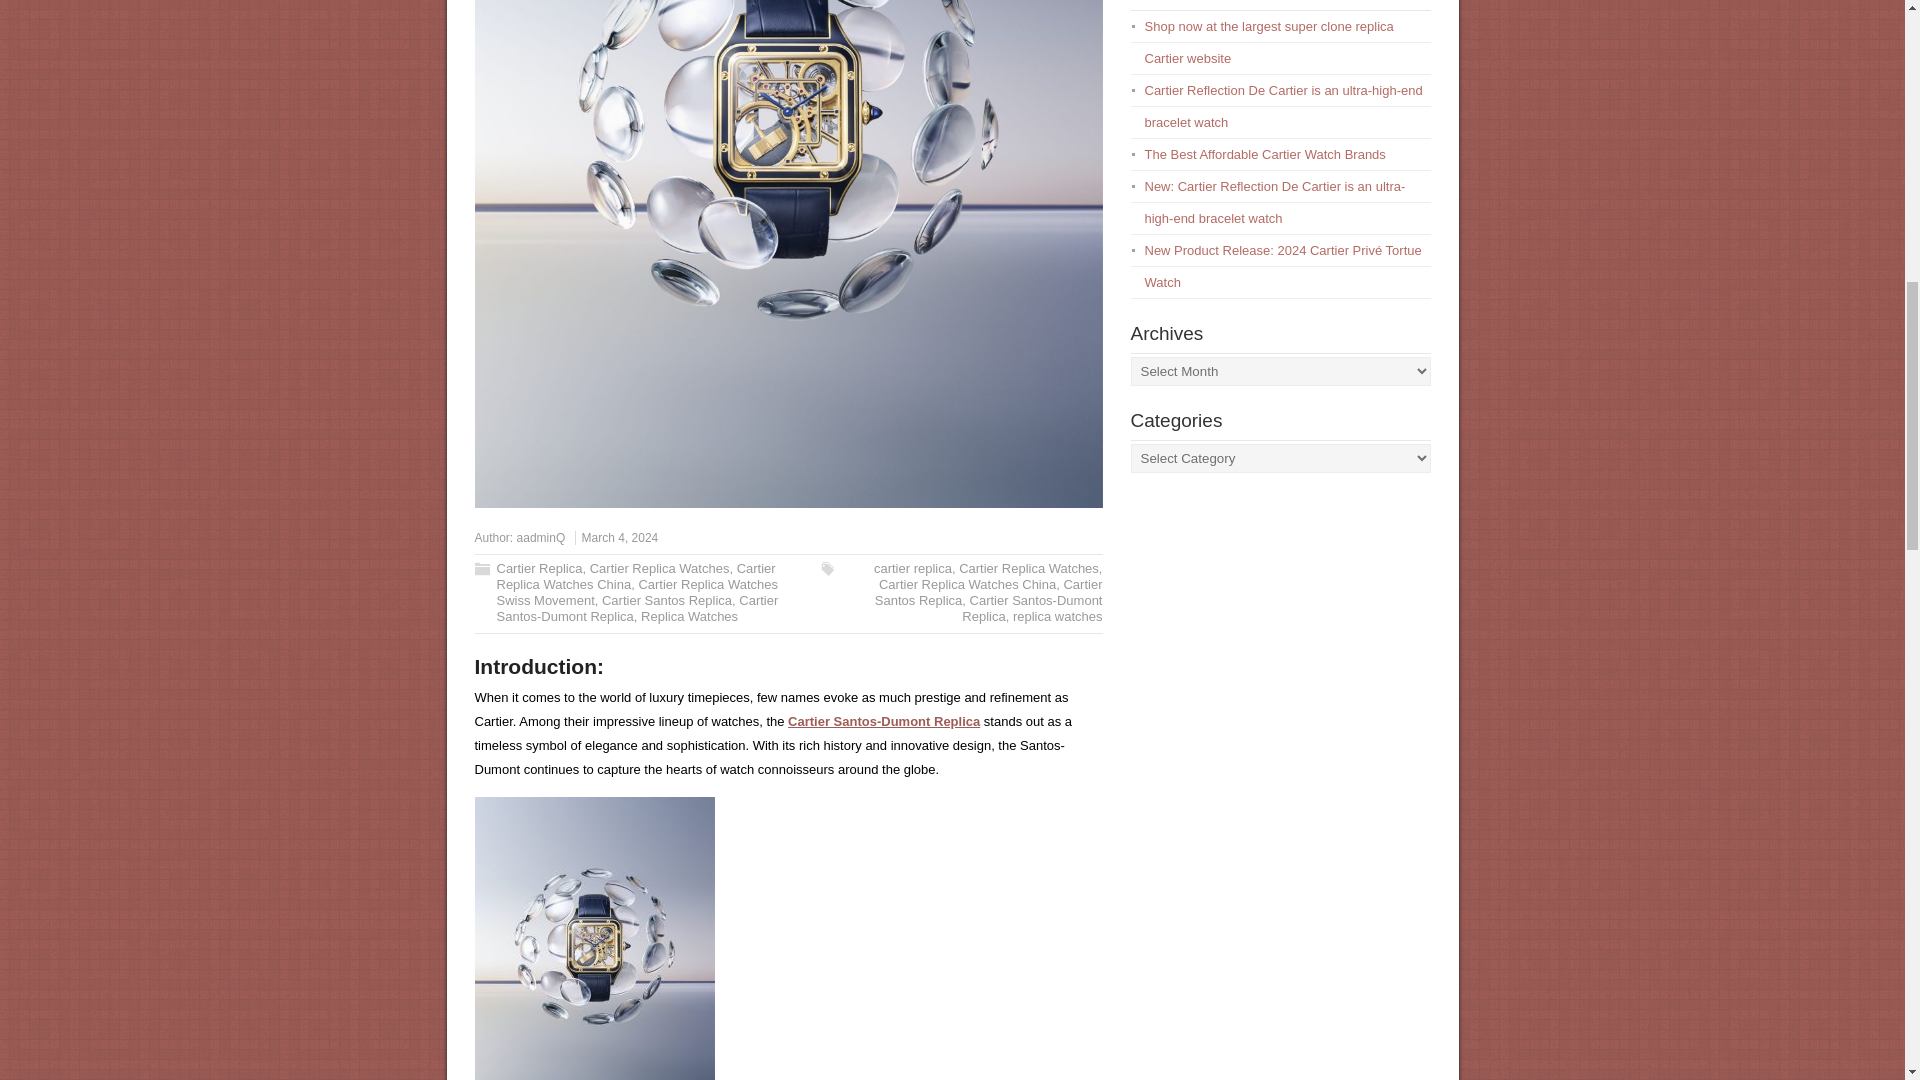 The width and height of the screenshot is (1920, 1080). Describe the element at coordinates (541, 538) in the screenshot. I see `aadminQ` at that location.